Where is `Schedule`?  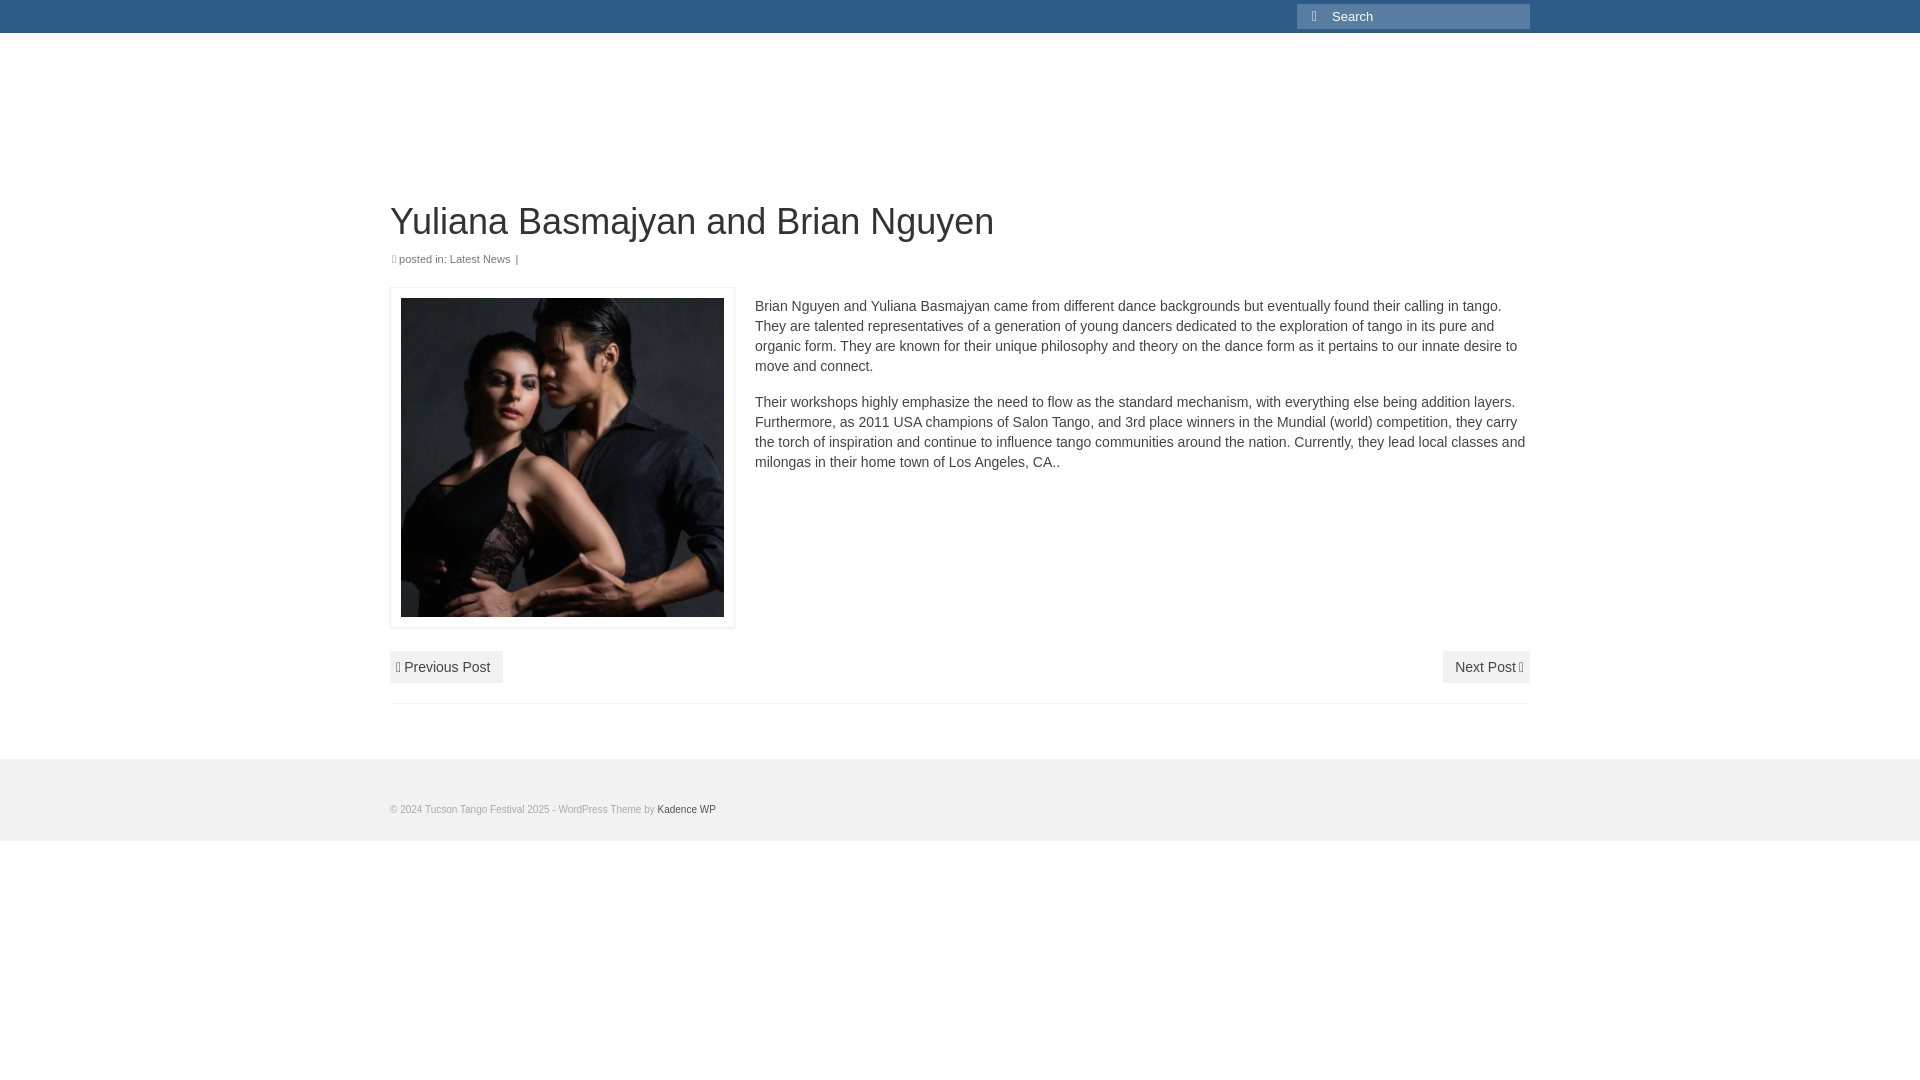 Schedule is located at coordinates (972, 94).